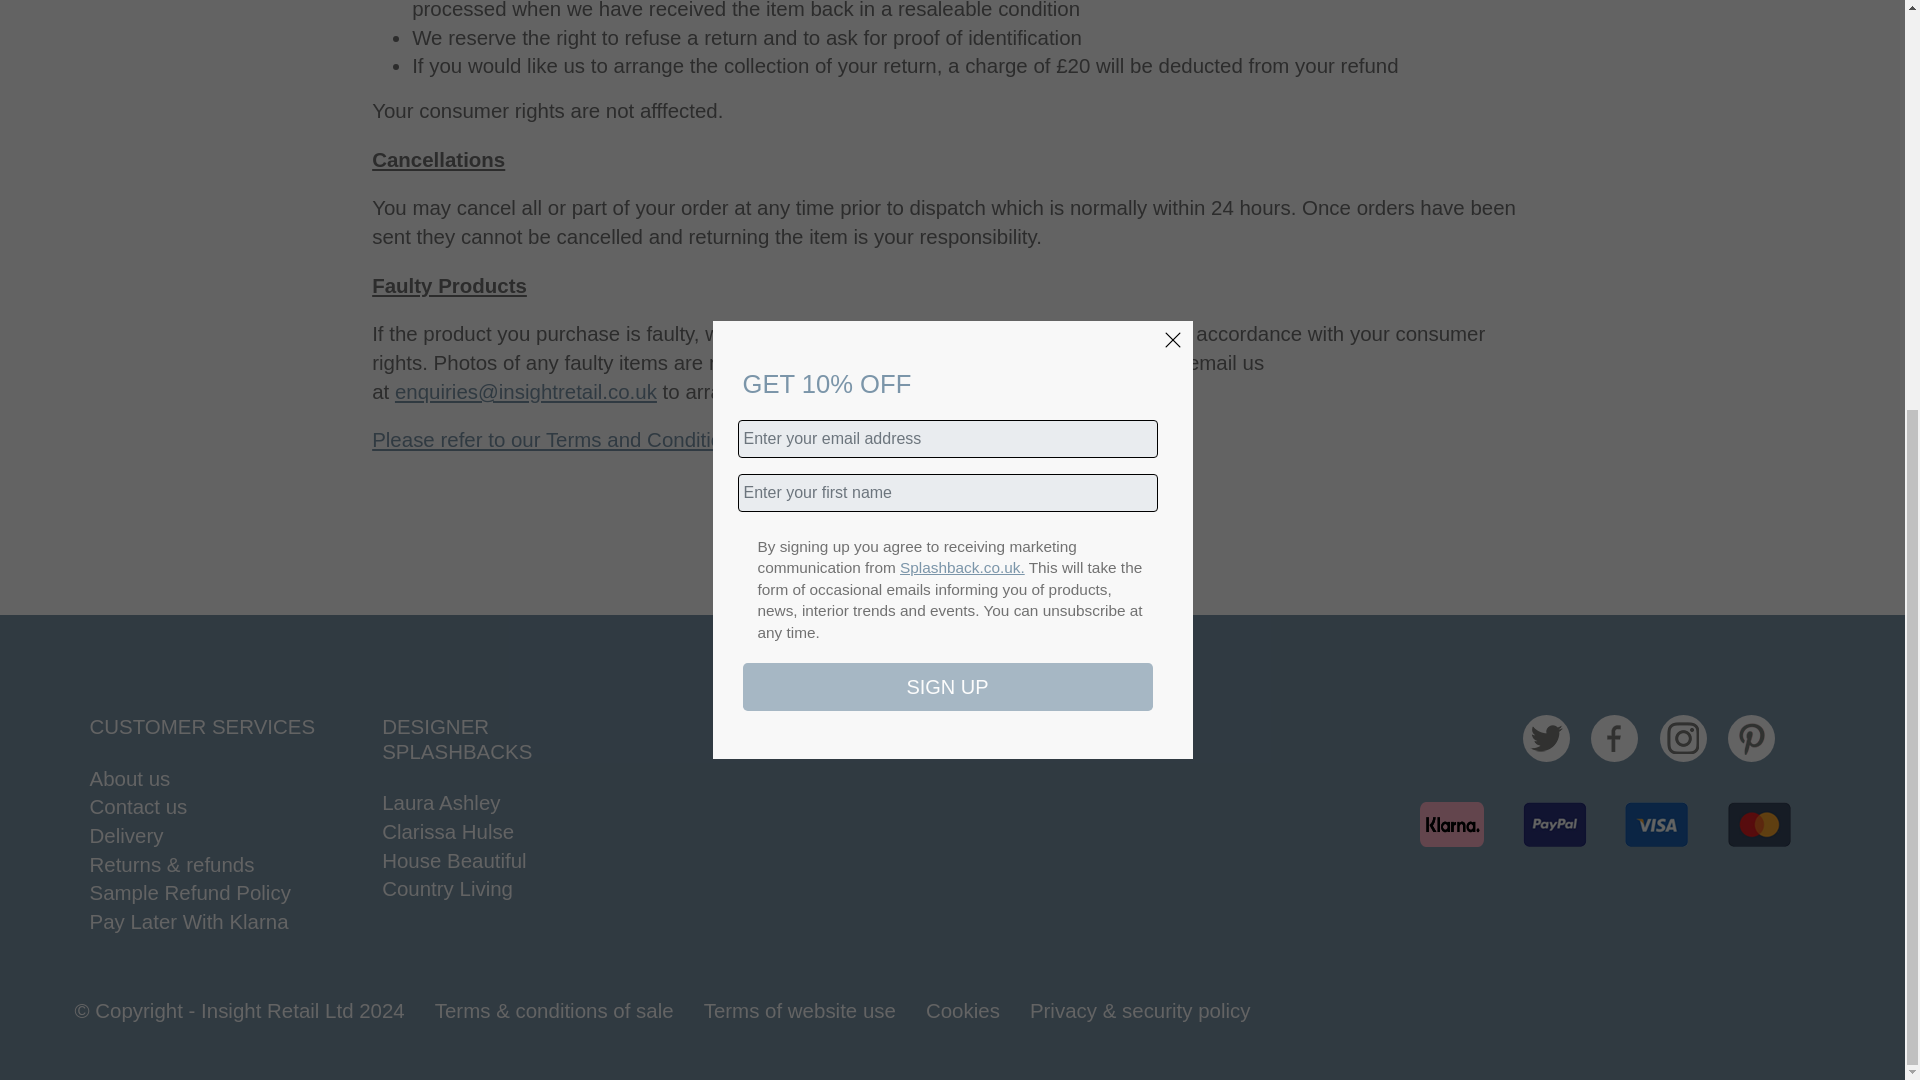  I want to click on SIGN UP, so click(946, 34).